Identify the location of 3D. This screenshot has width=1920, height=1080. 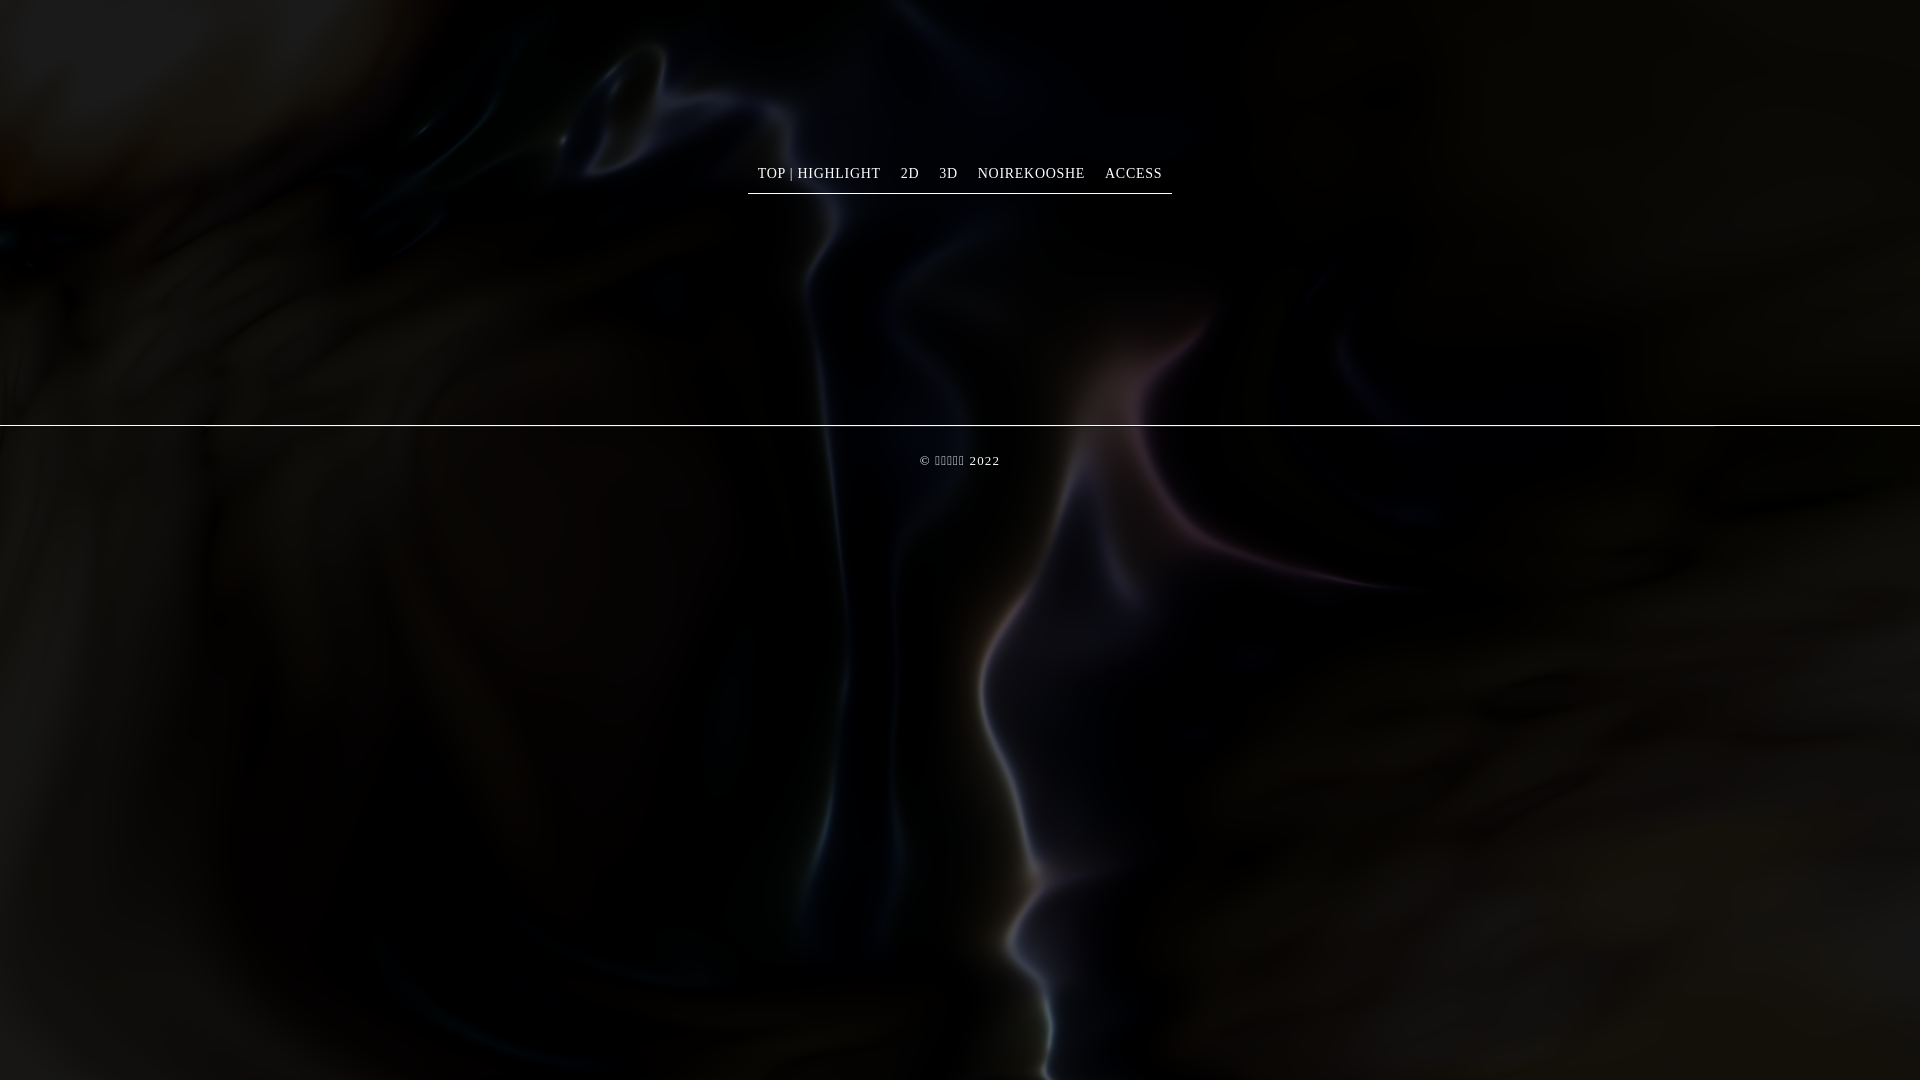
(948, 174).